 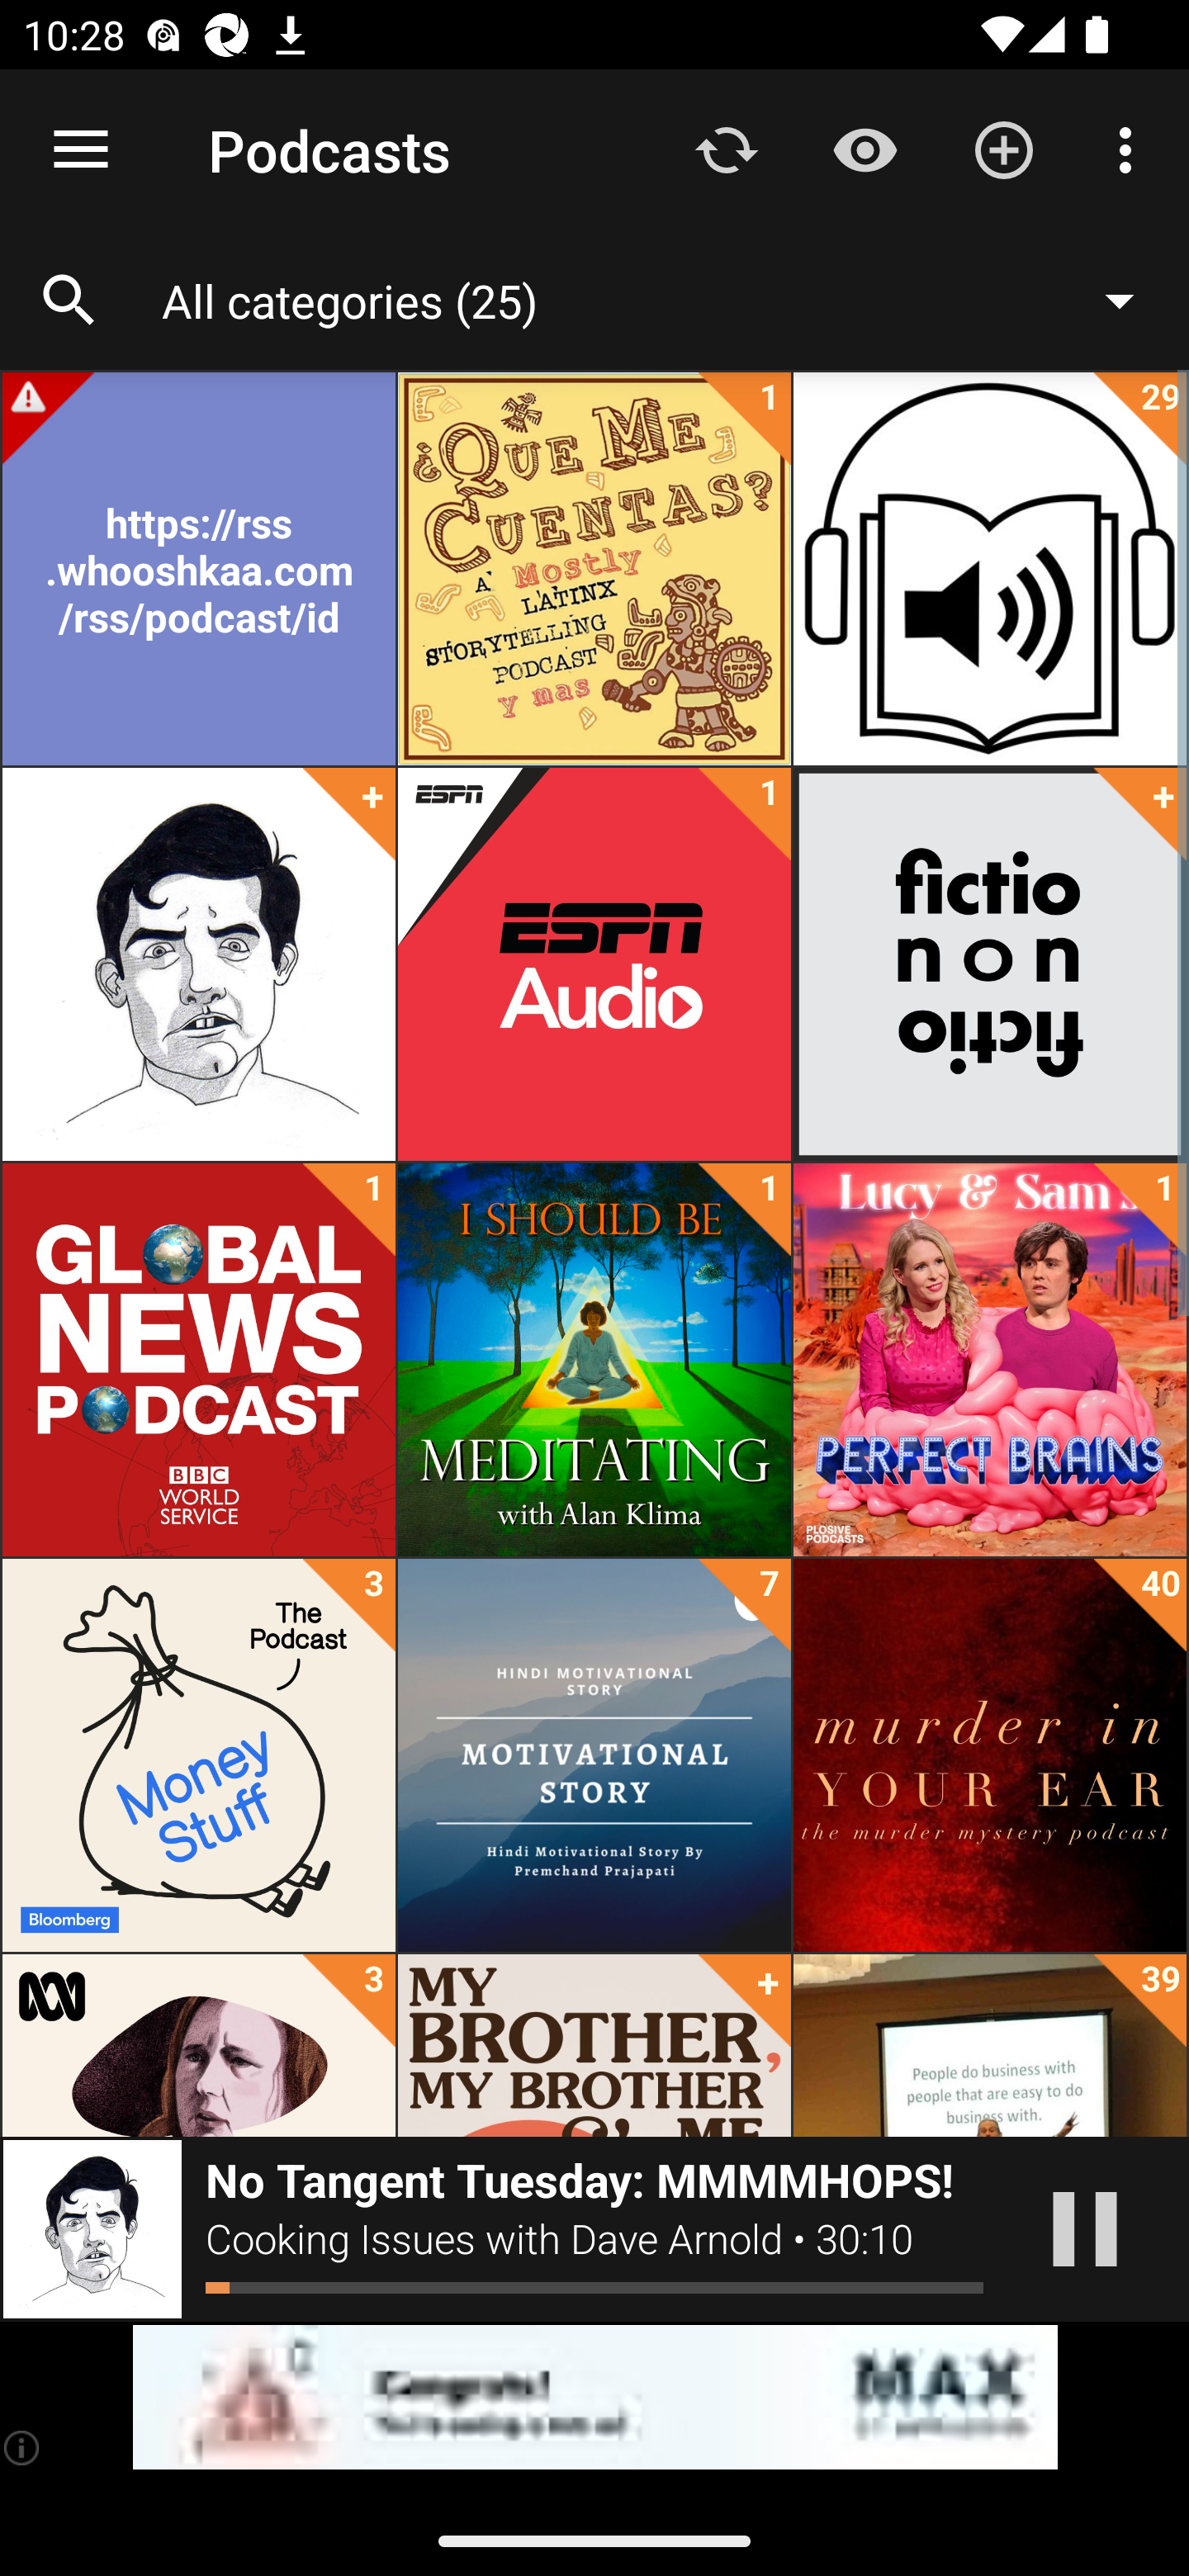 I want to click on Money Stuff: The Podcast 3, so click(x=198, y=1755).